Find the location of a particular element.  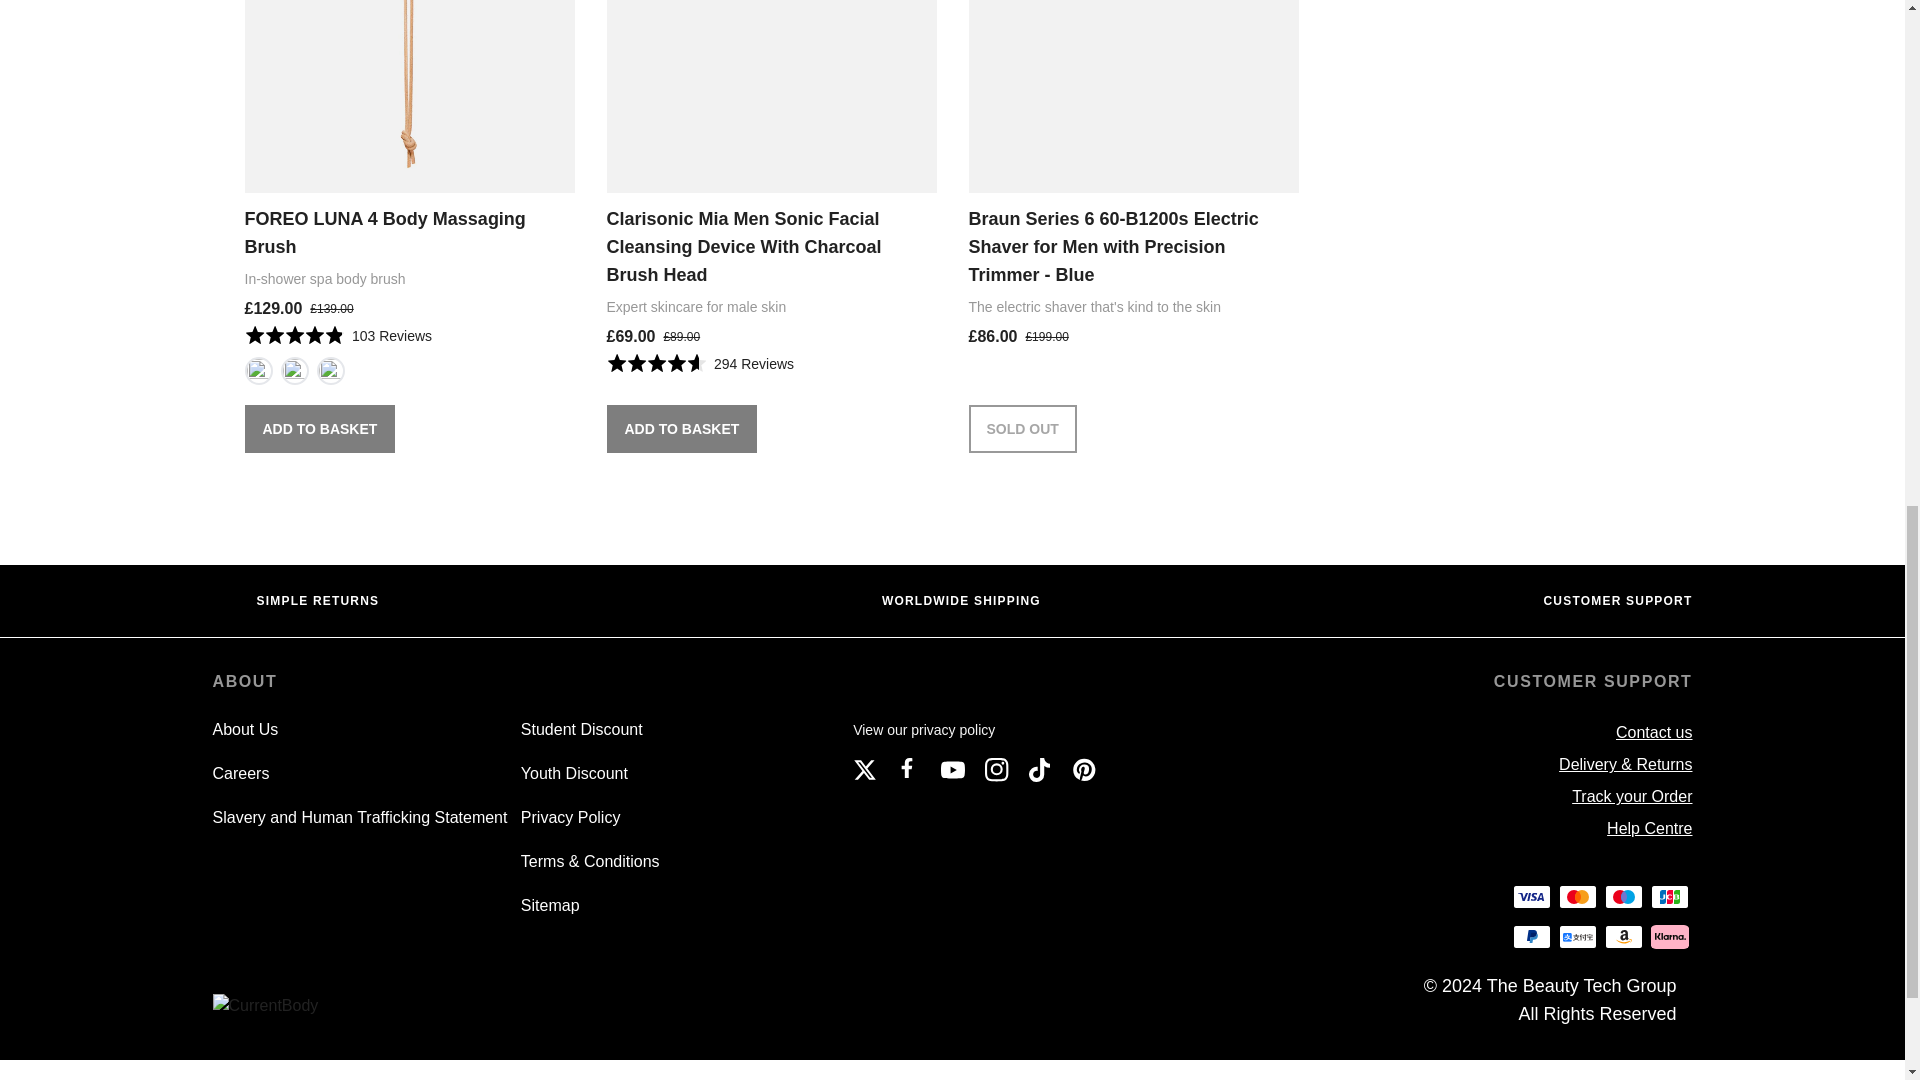

CurrentBody on Facebook is located at coordinates (908, 770).